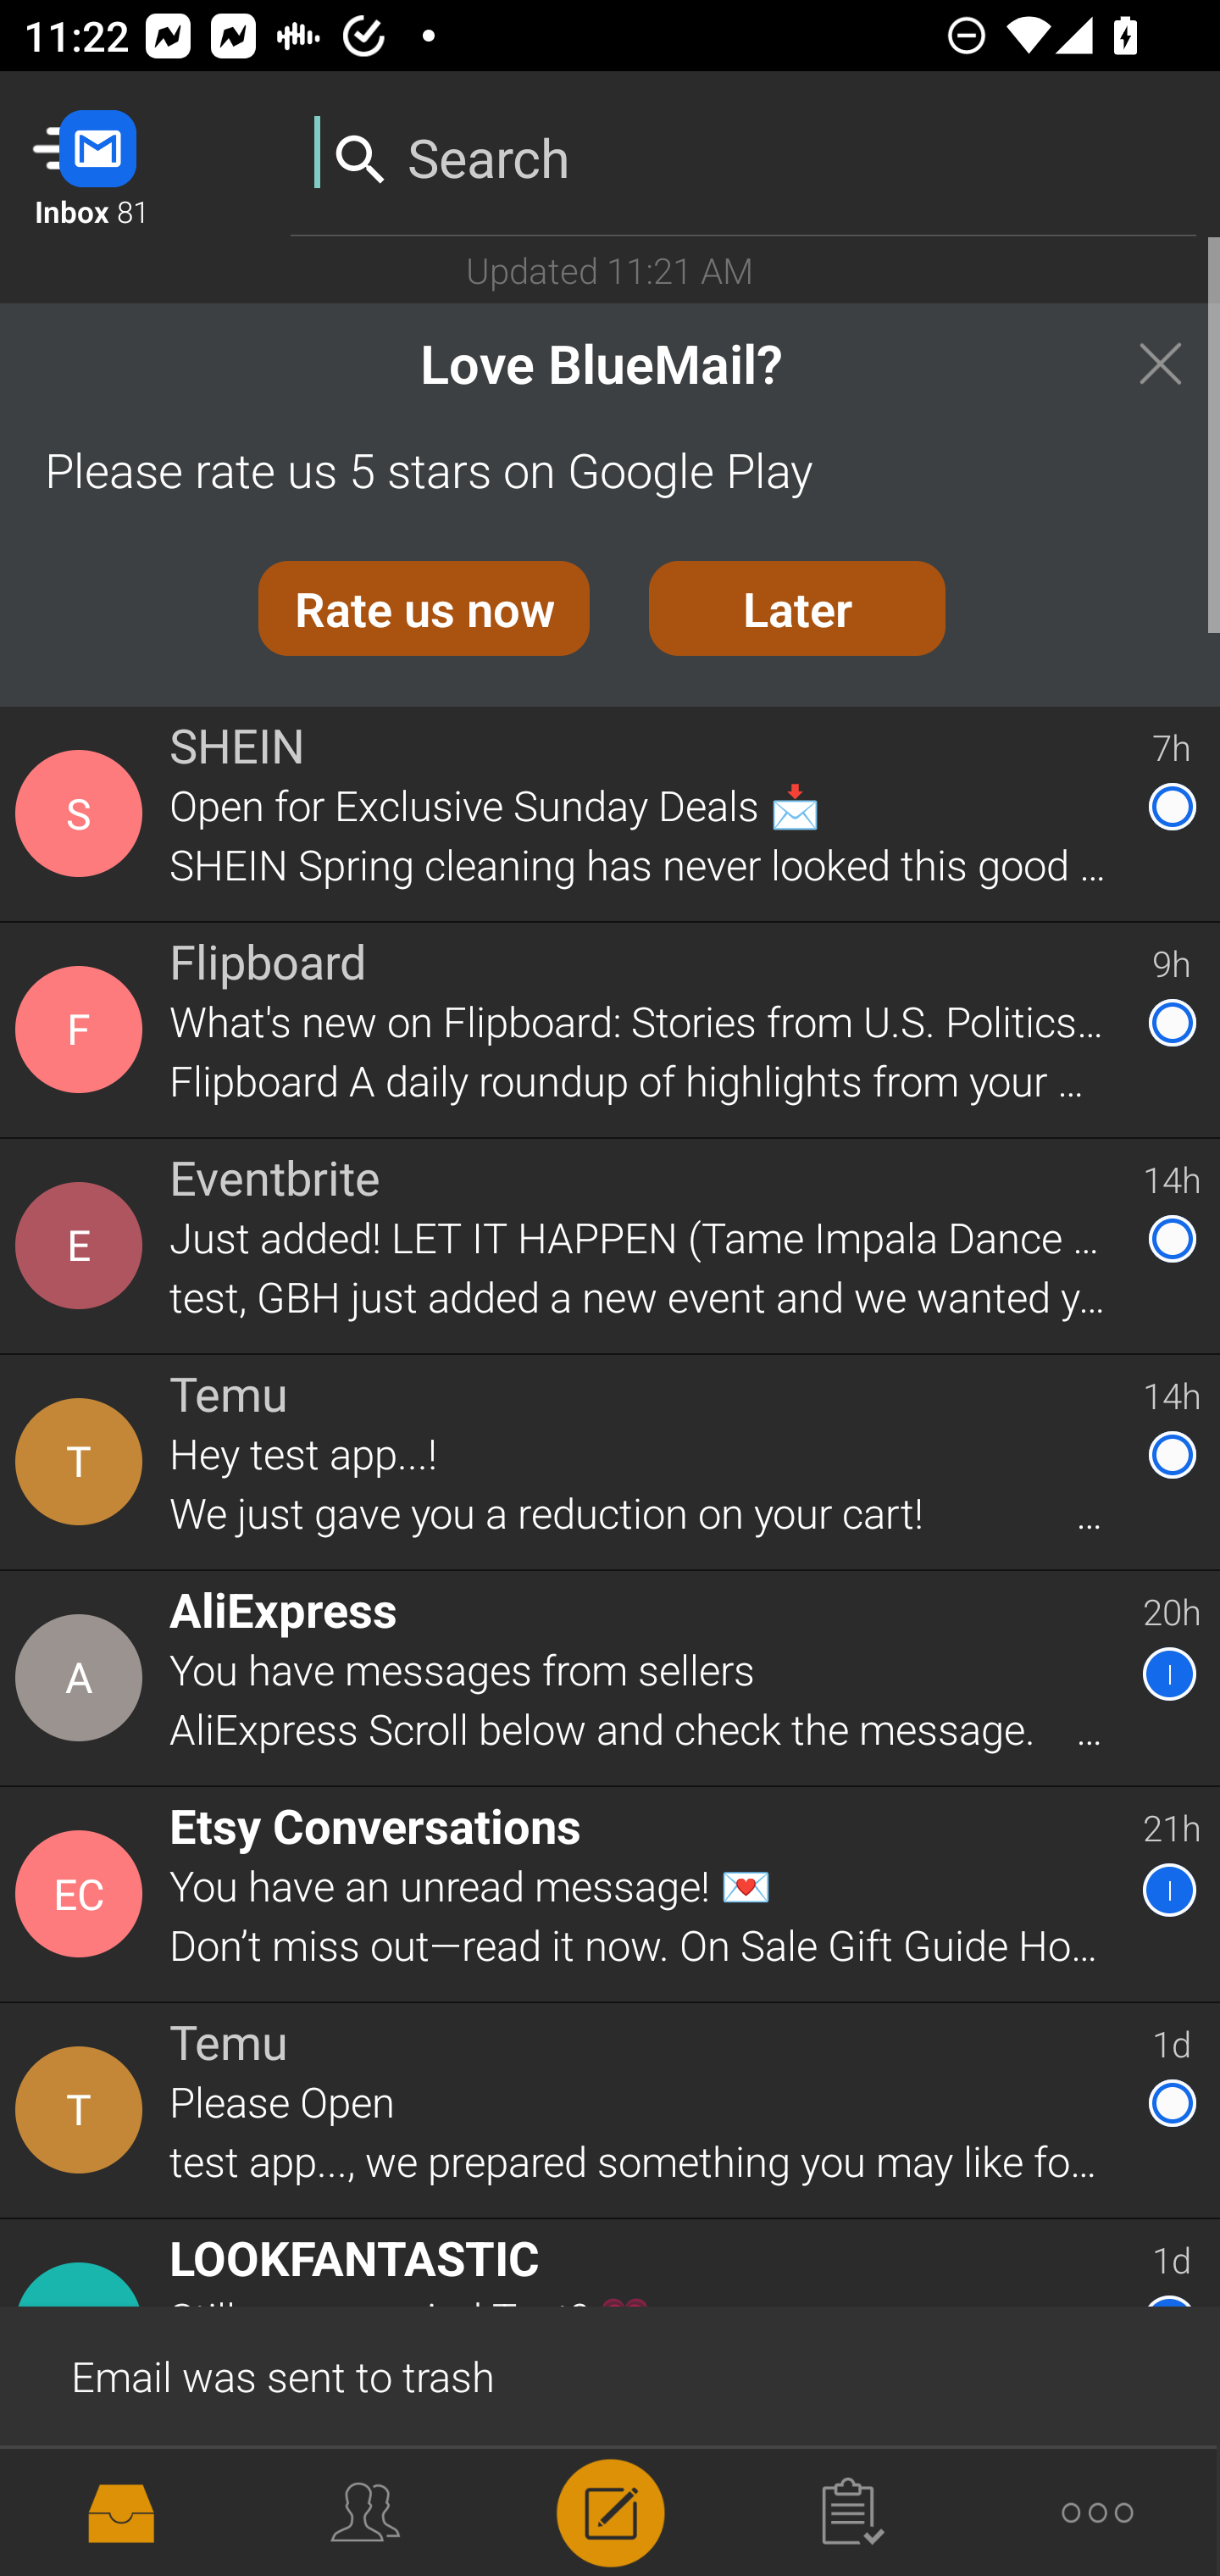 This screenshot has height=2576, width=1220. What do you see at coordinates (424, 608) in the screenshot?
I see `Rate us now` at bounding box center [424, 608].